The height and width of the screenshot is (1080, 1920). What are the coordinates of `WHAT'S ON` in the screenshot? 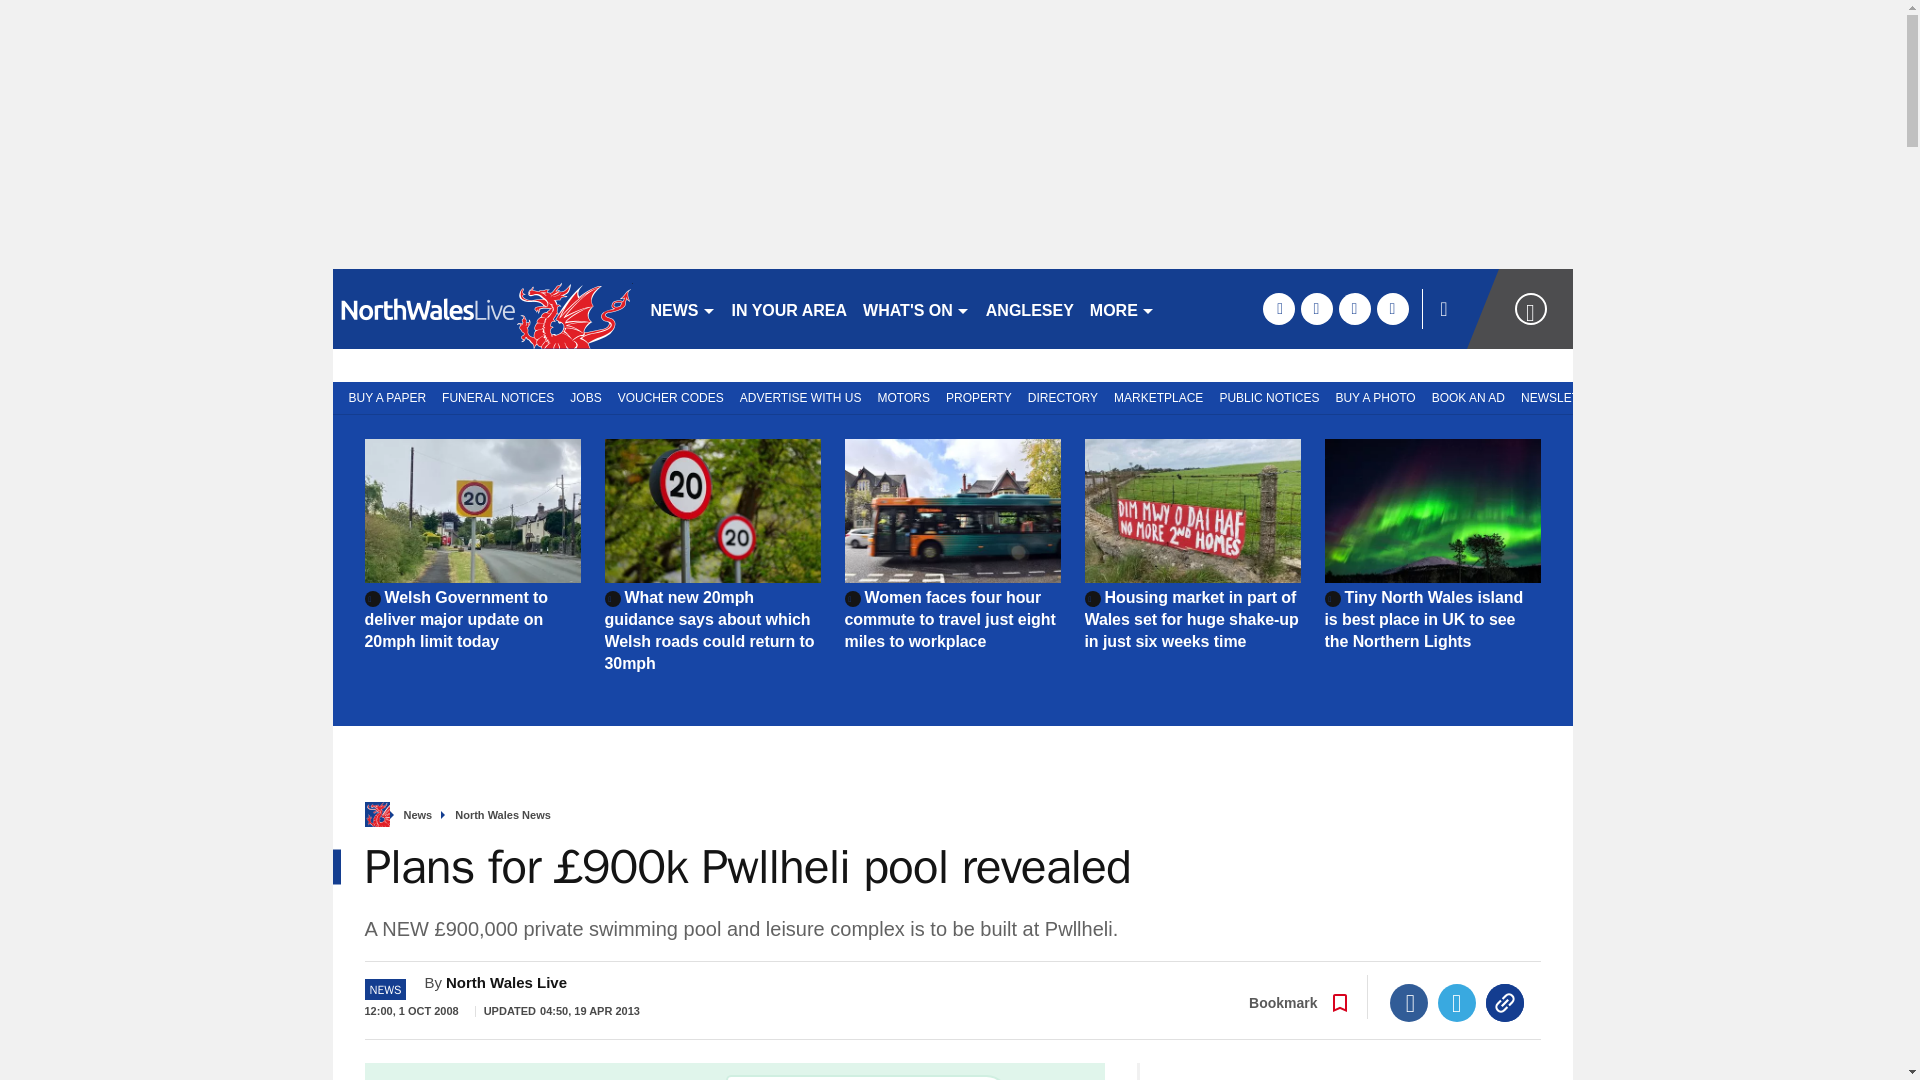 It's located at (916, 308).